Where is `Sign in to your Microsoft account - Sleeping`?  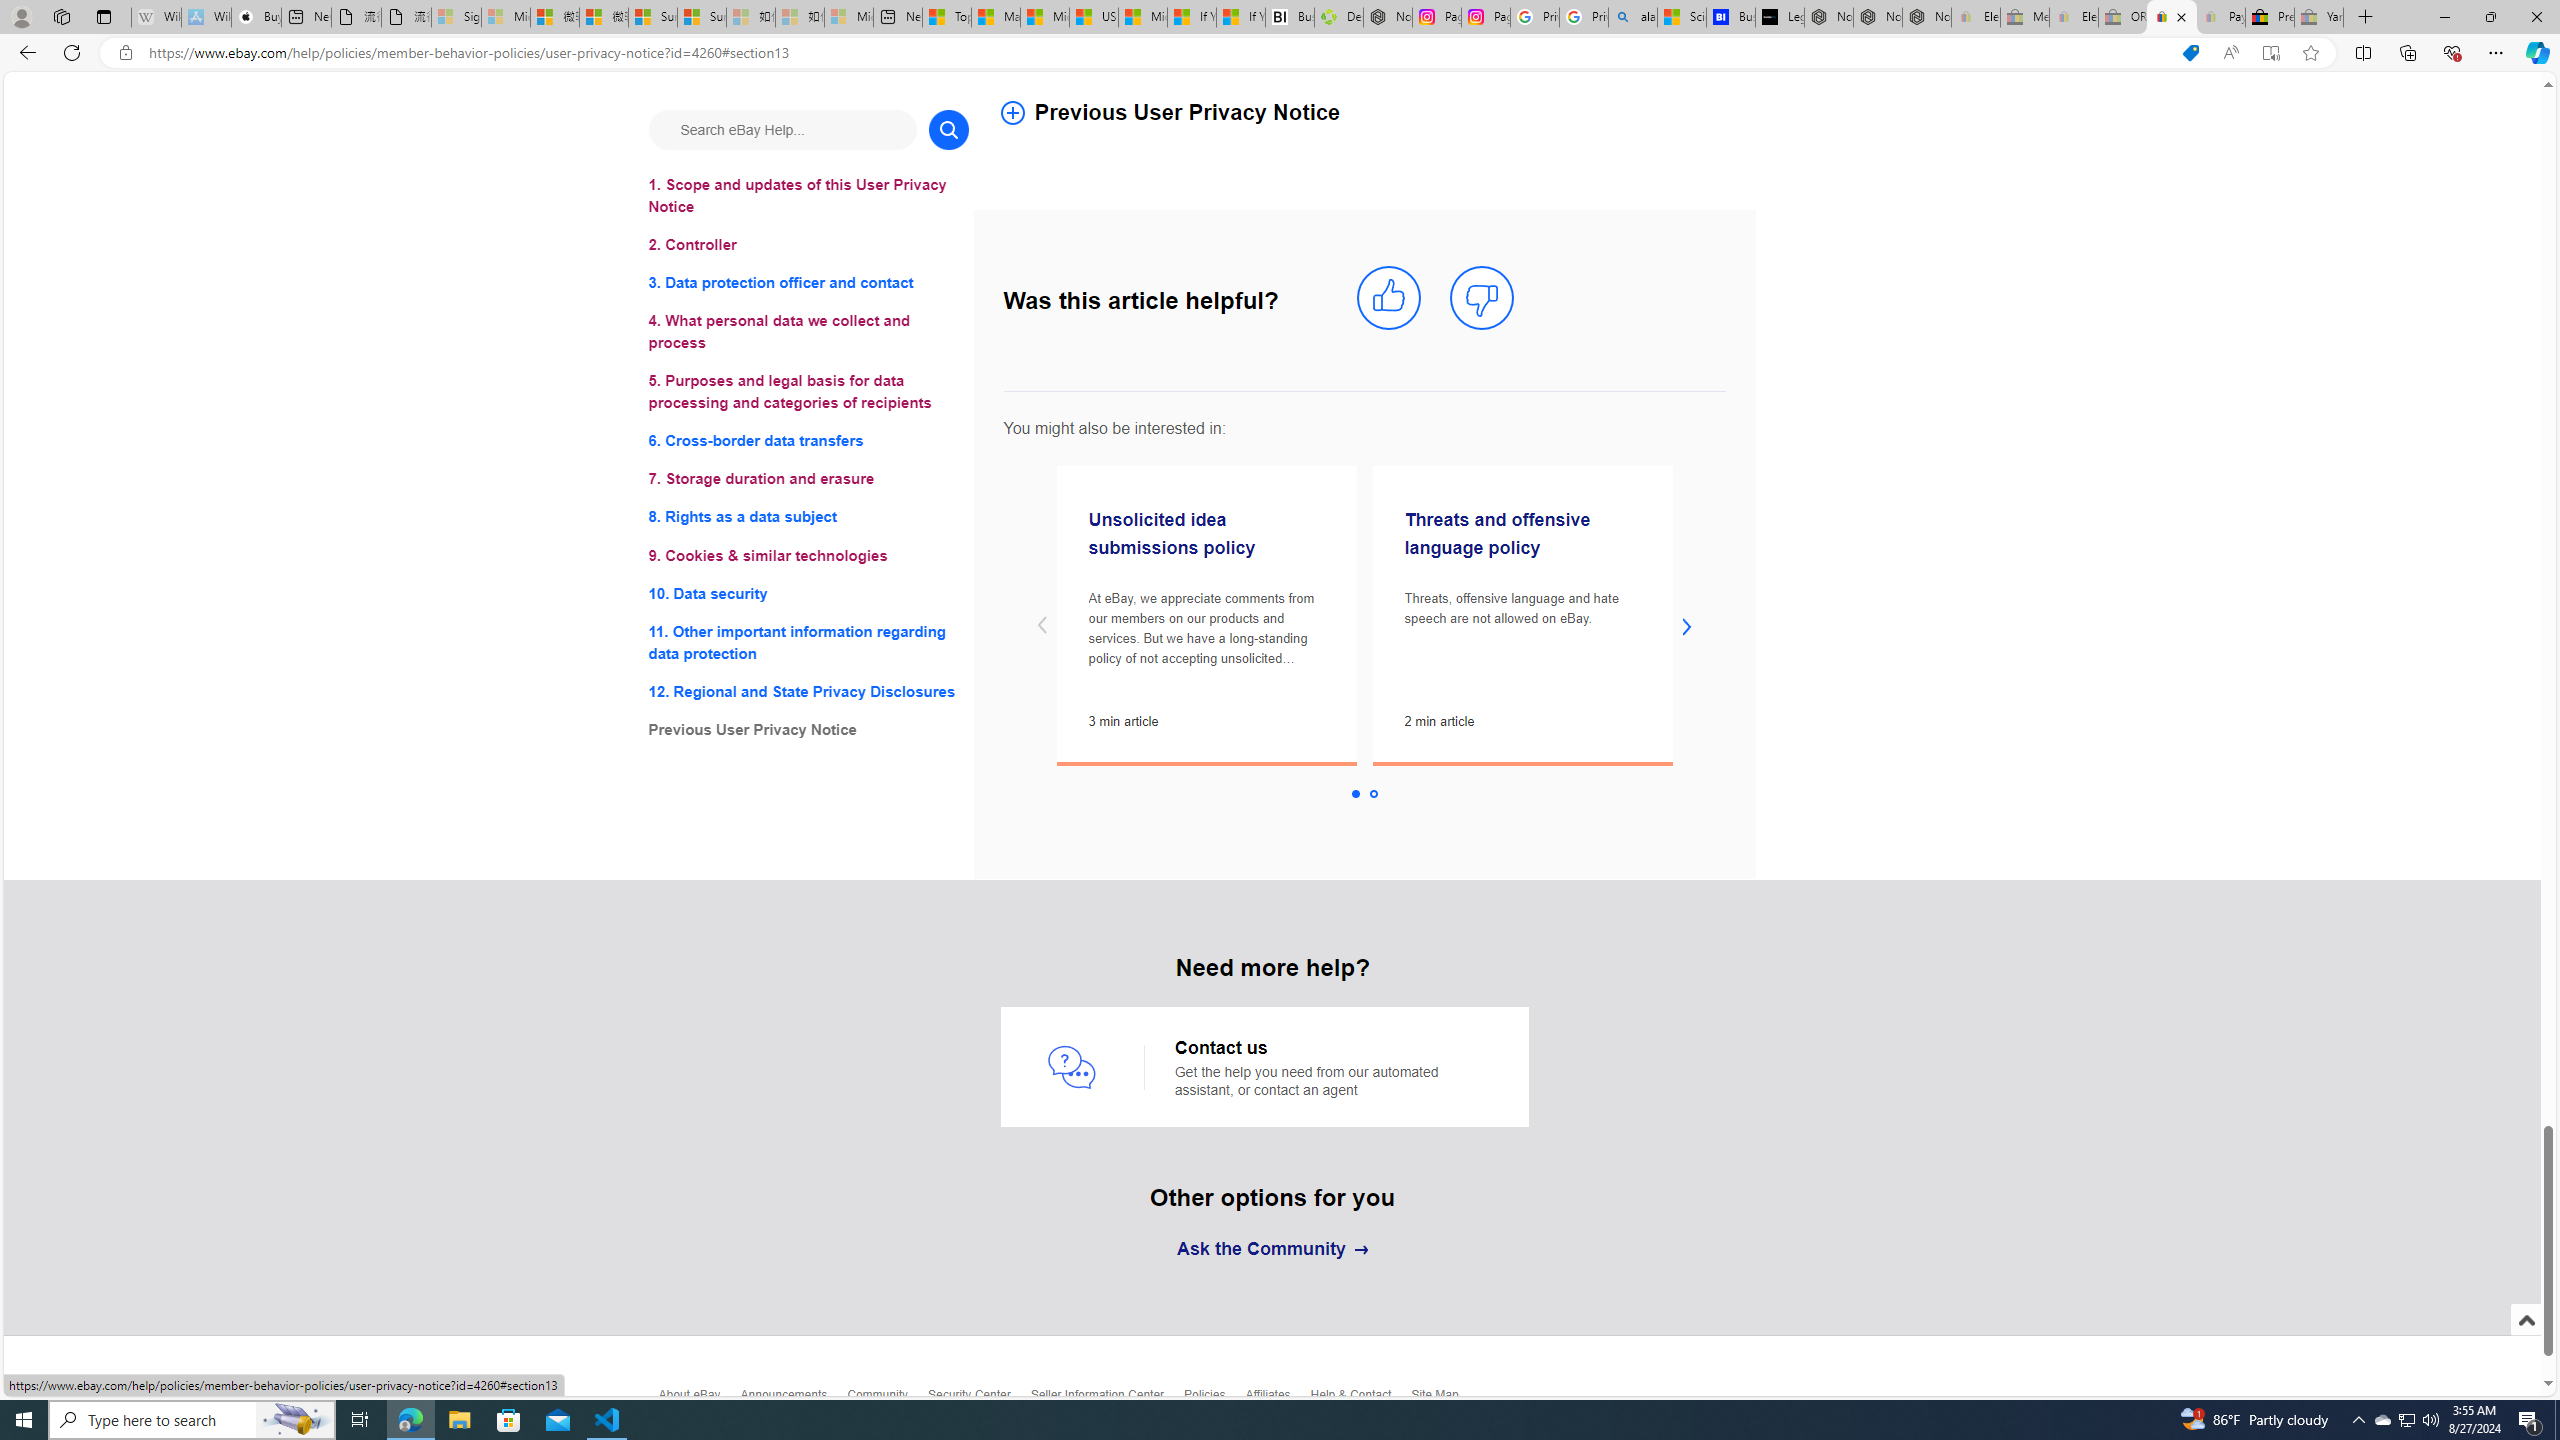 Sign in to your Microsoft account - Sleeping is located at coordinates (455, 17).